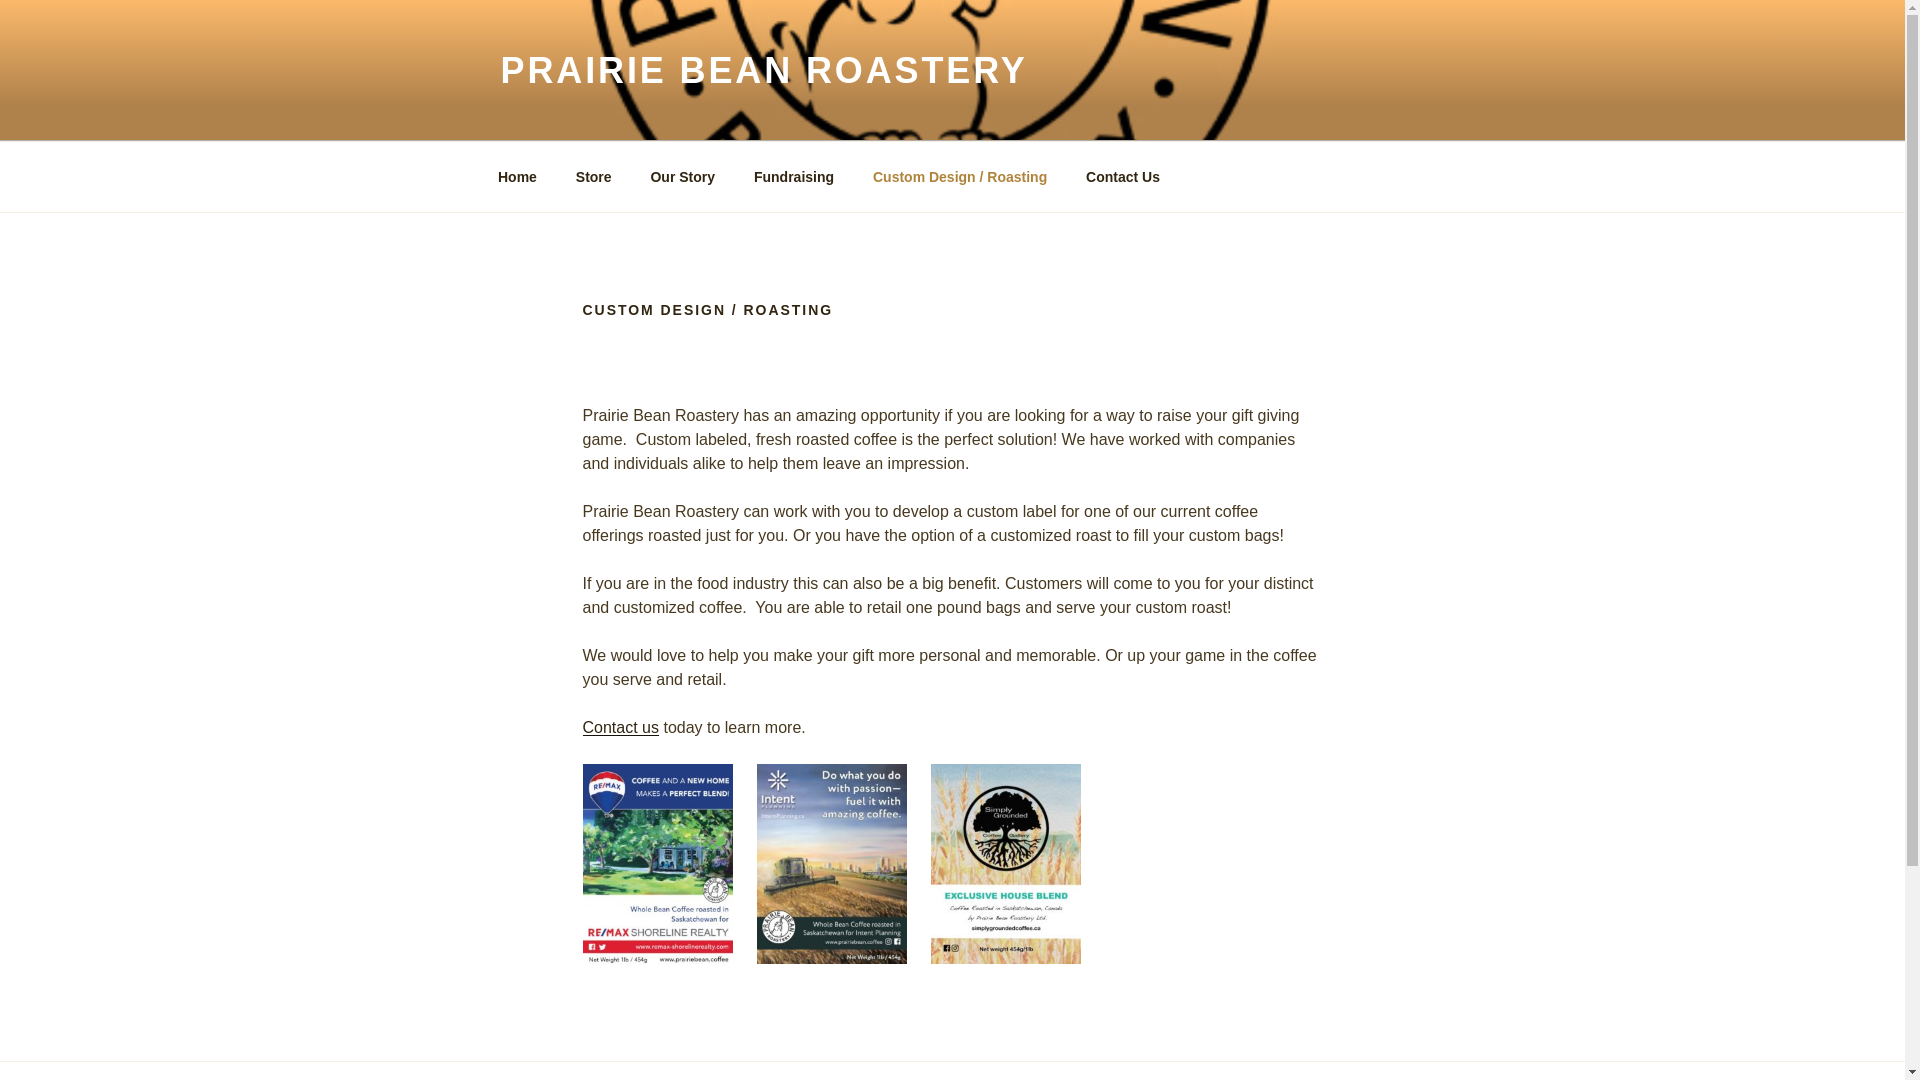 The image size is (1920, 1080). Describe the element at coordinates (763, 70) in the screenshot. I see `PRAIRIE BEAN ROASTERY` at that location.